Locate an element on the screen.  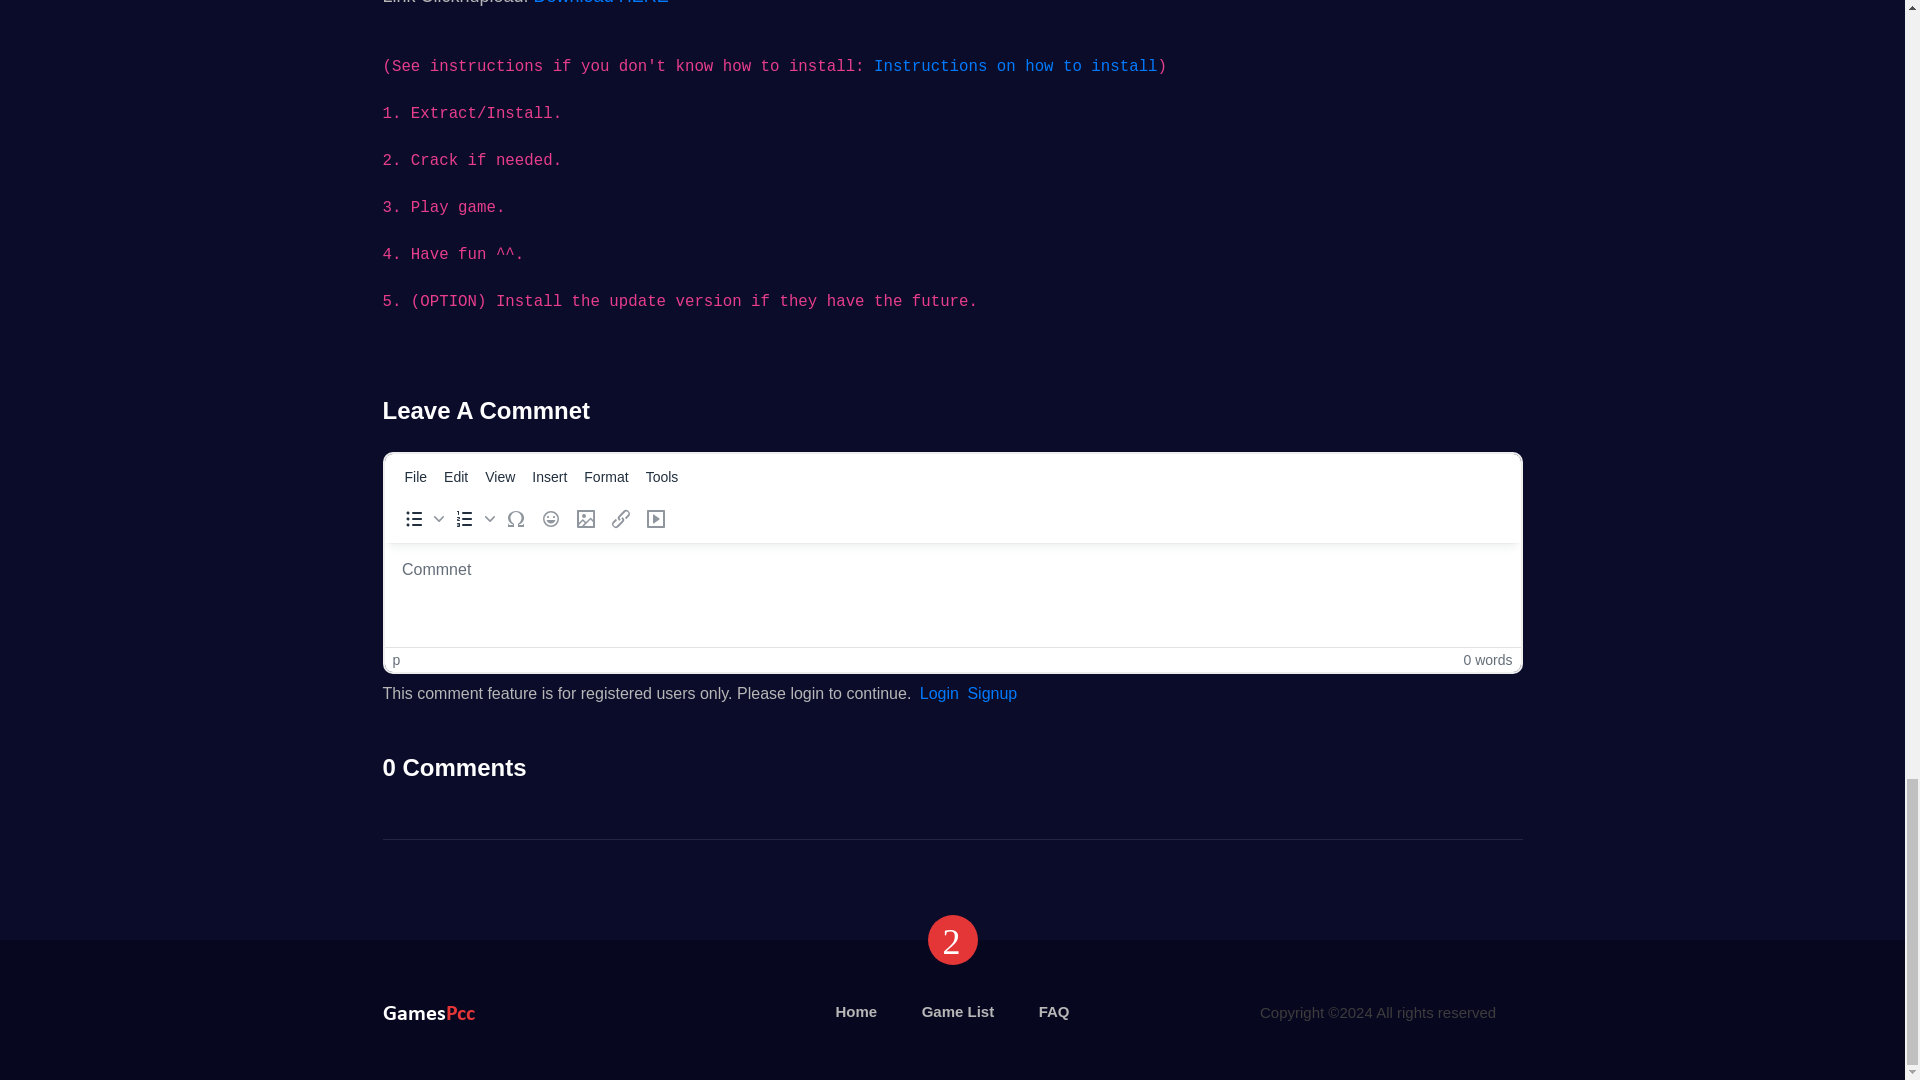
Special character is located at coordinates (514, 519).